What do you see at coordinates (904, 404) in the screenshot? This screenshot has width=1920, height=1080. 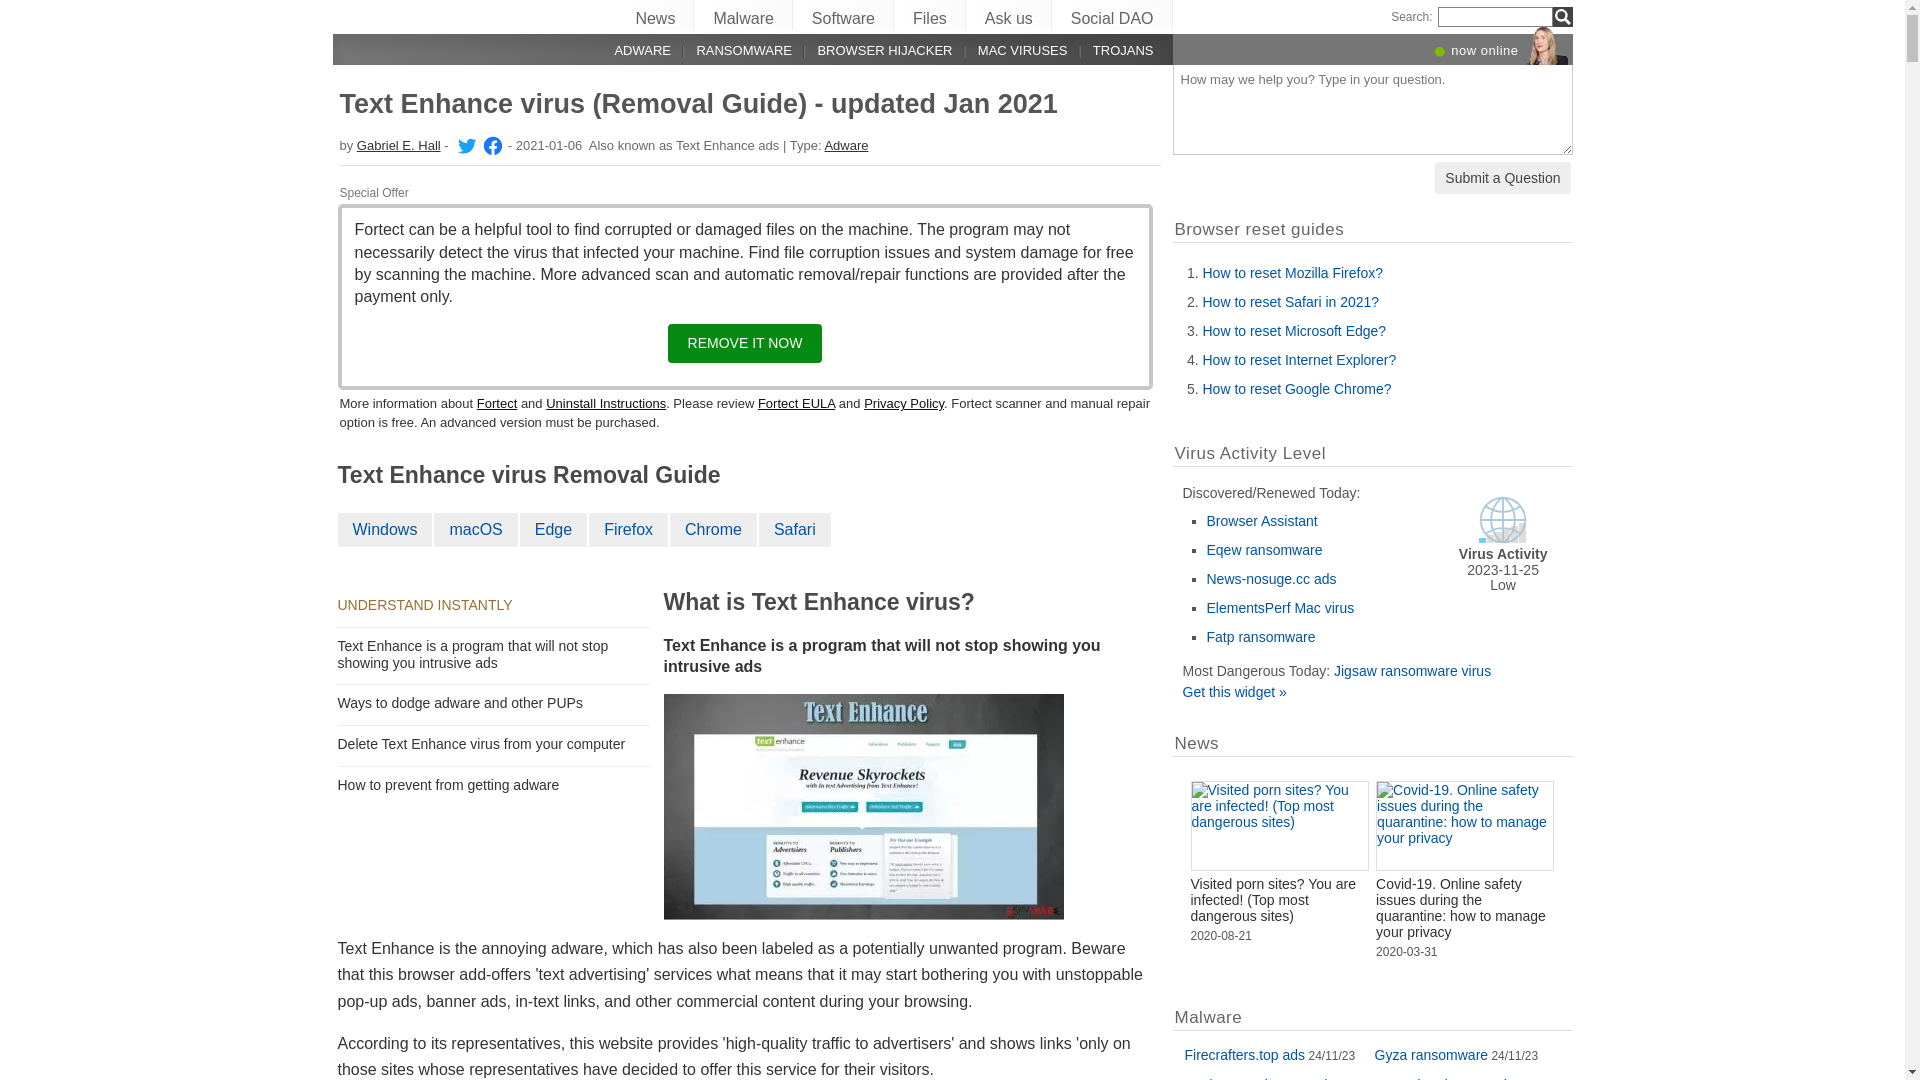 I see `Privacy Policy` at bounding box center [904, 404].